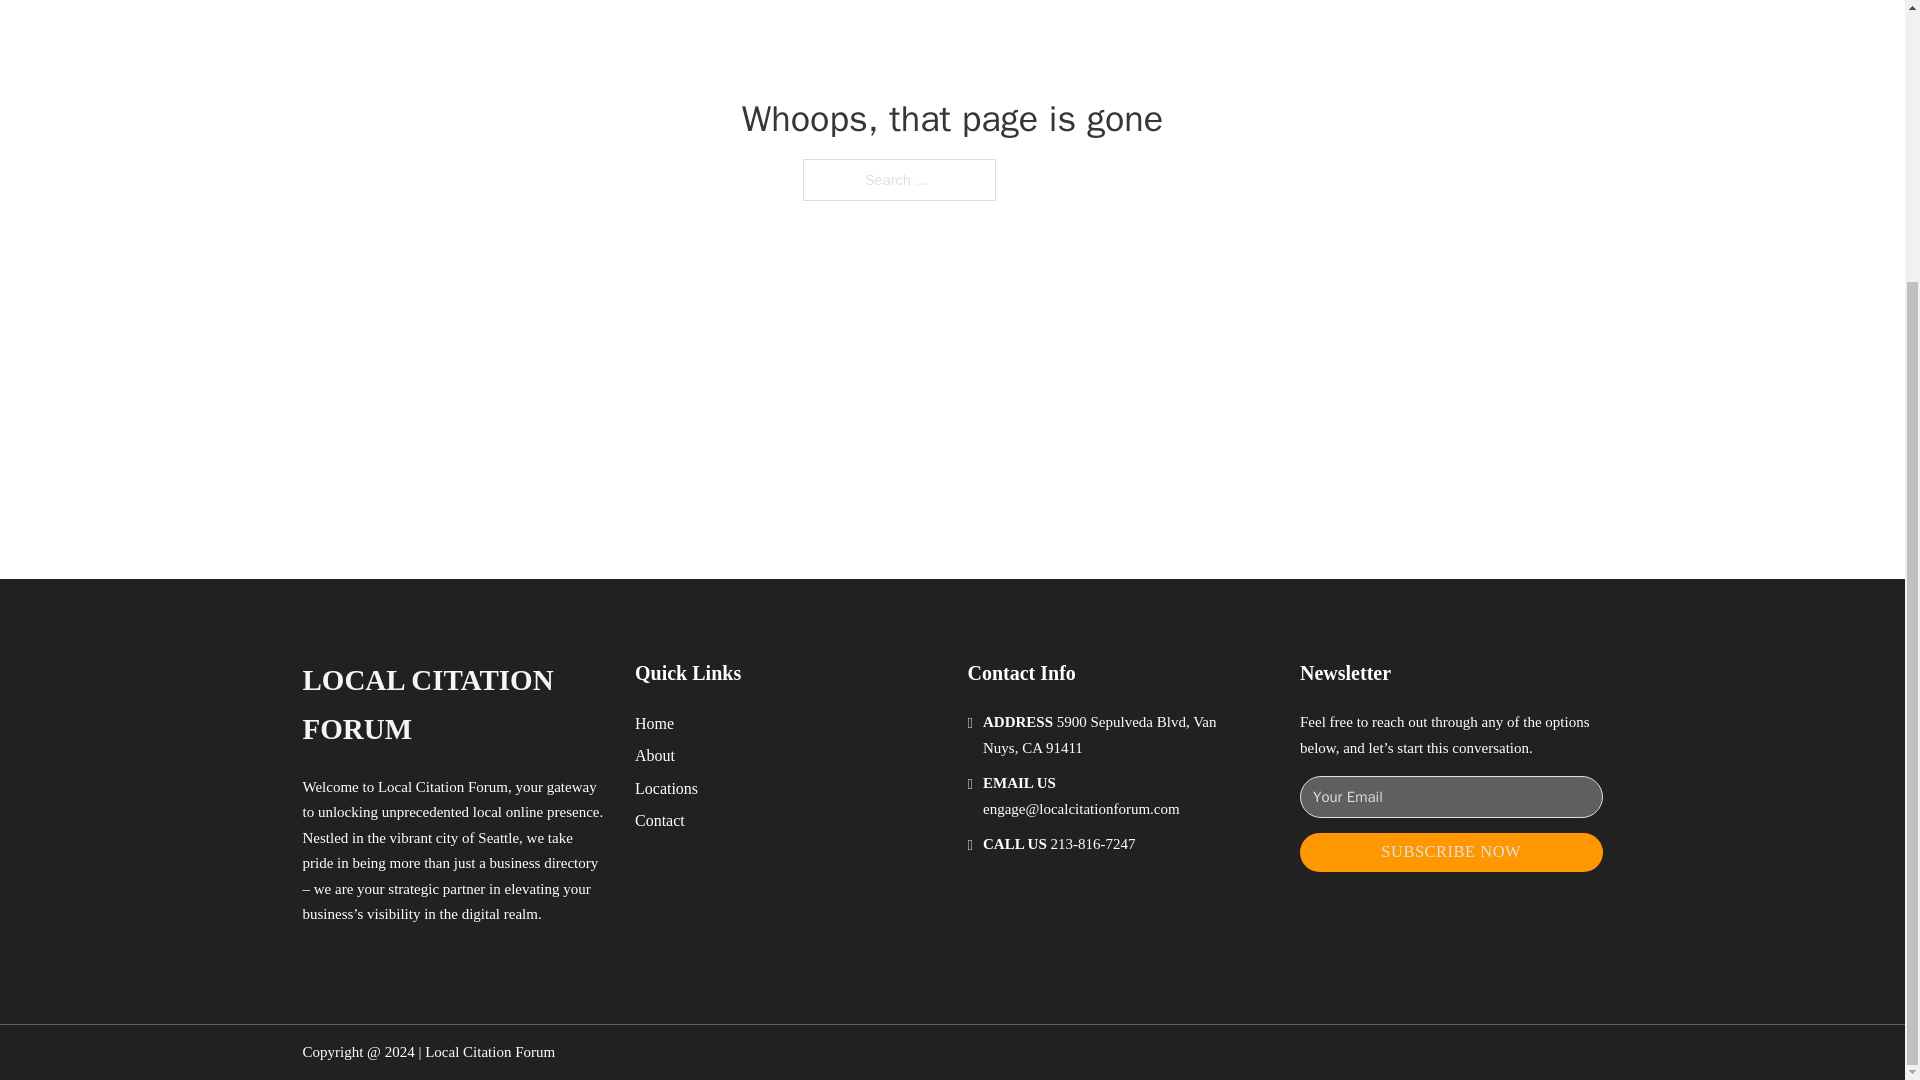 The height and width of the screenshot is (1080, 1920). I want to click on Contact, so click(660, 820).